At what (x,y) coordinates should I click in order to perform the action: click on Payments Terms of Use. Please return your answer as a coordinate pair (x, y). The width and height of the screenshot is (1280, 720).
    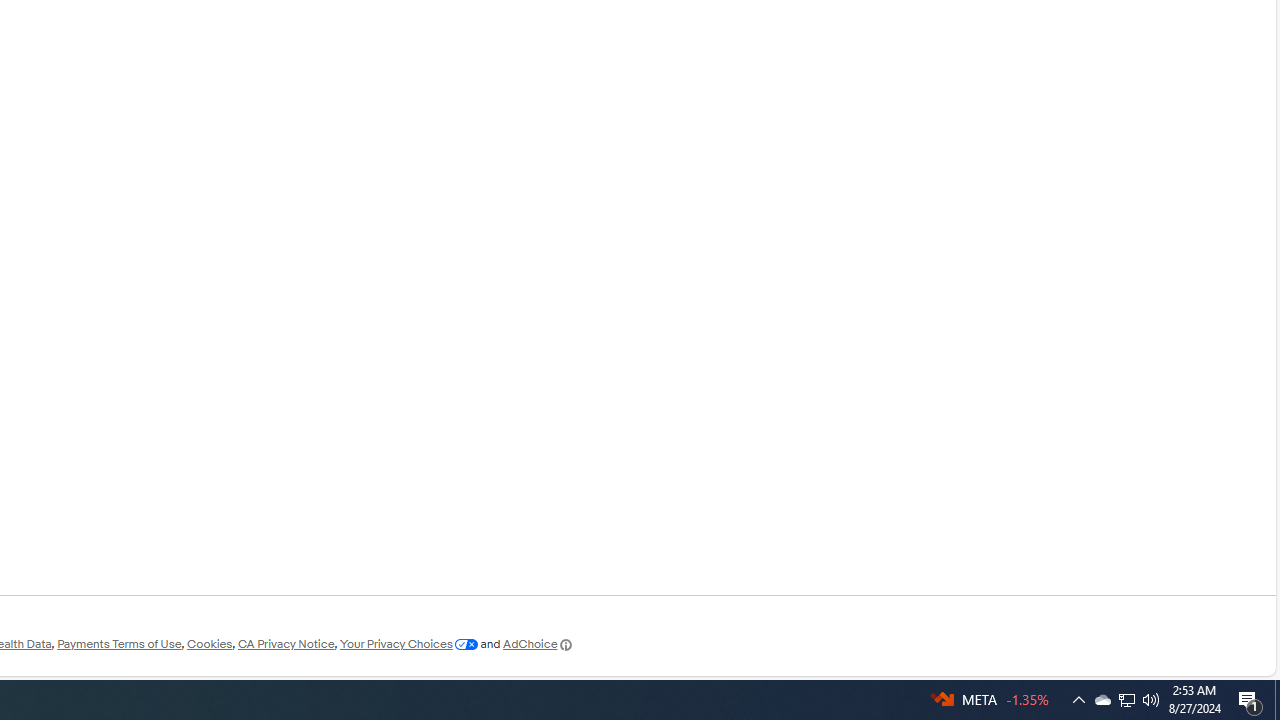
    Looking at the image, I should click on (119, 644).